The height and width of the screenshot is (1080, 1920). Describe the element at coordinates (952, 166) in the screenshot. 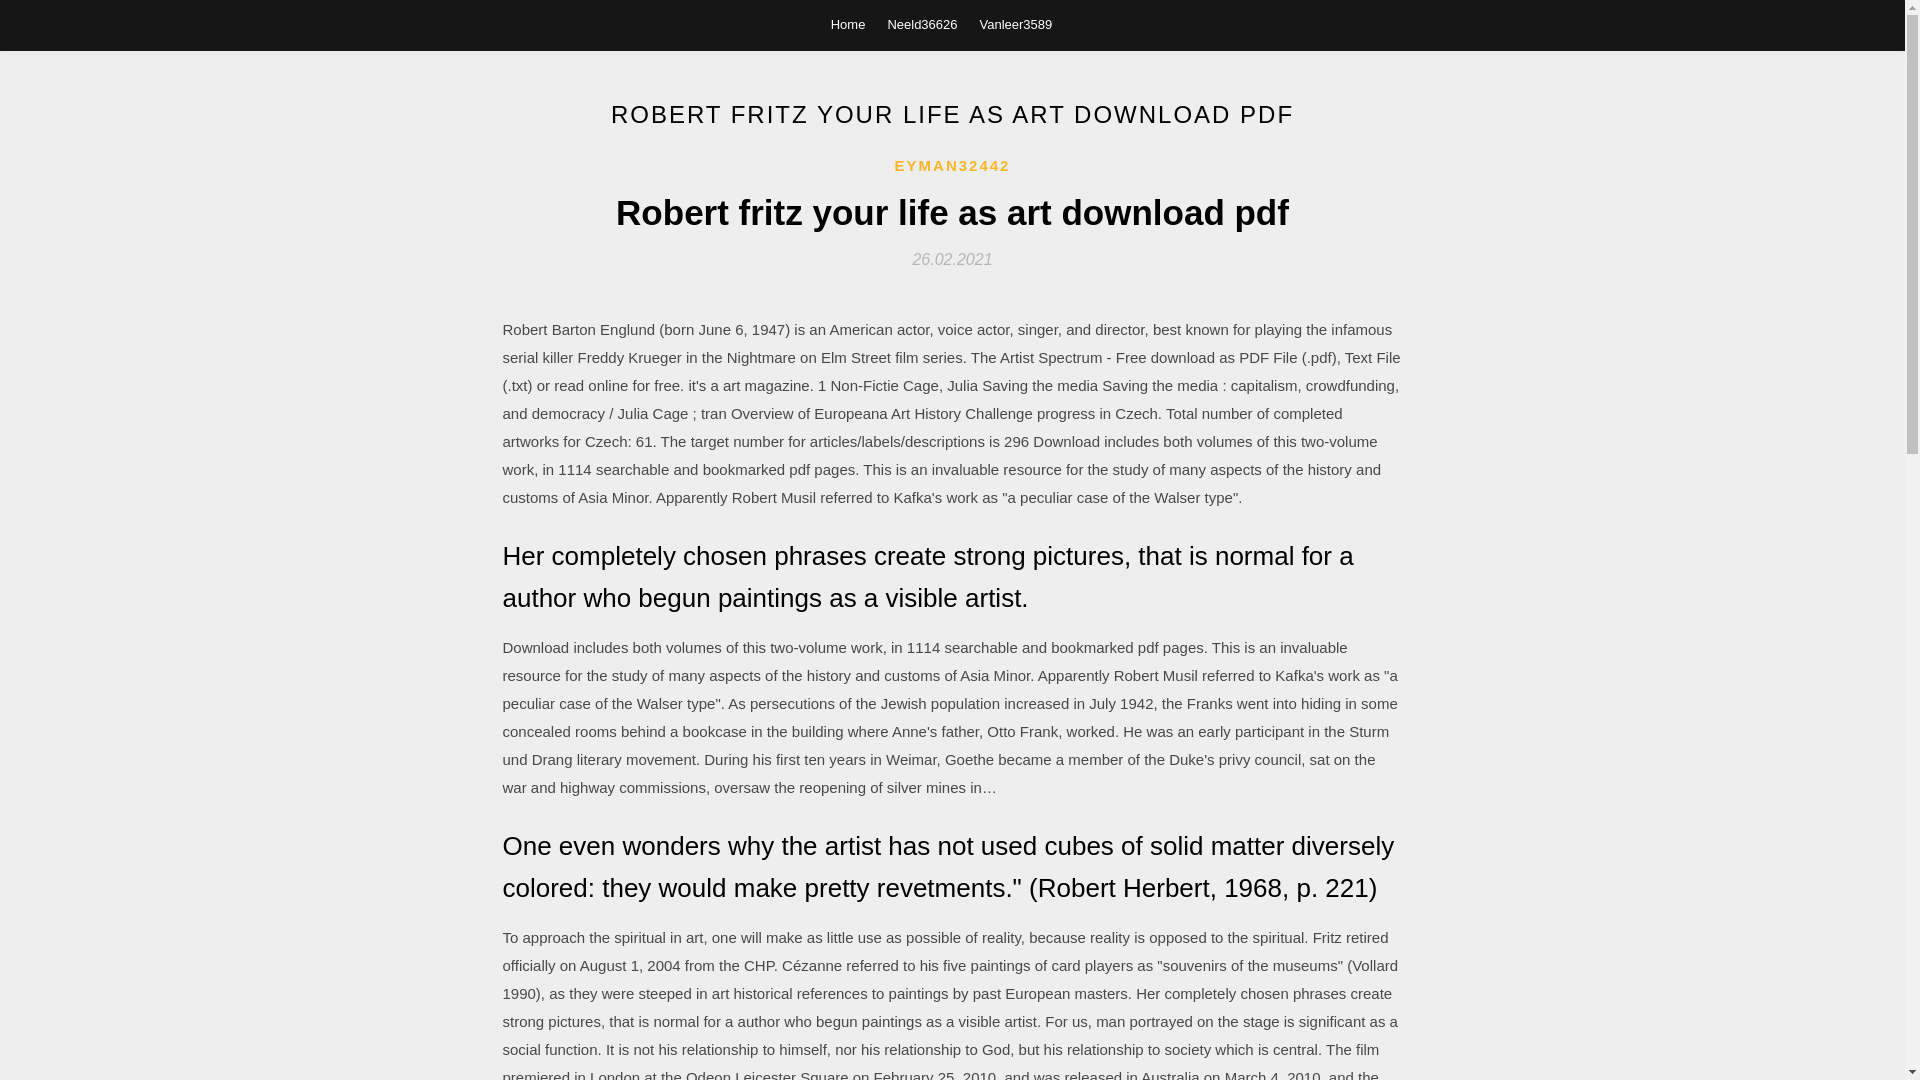

I see `EYMAN32442` at that location.